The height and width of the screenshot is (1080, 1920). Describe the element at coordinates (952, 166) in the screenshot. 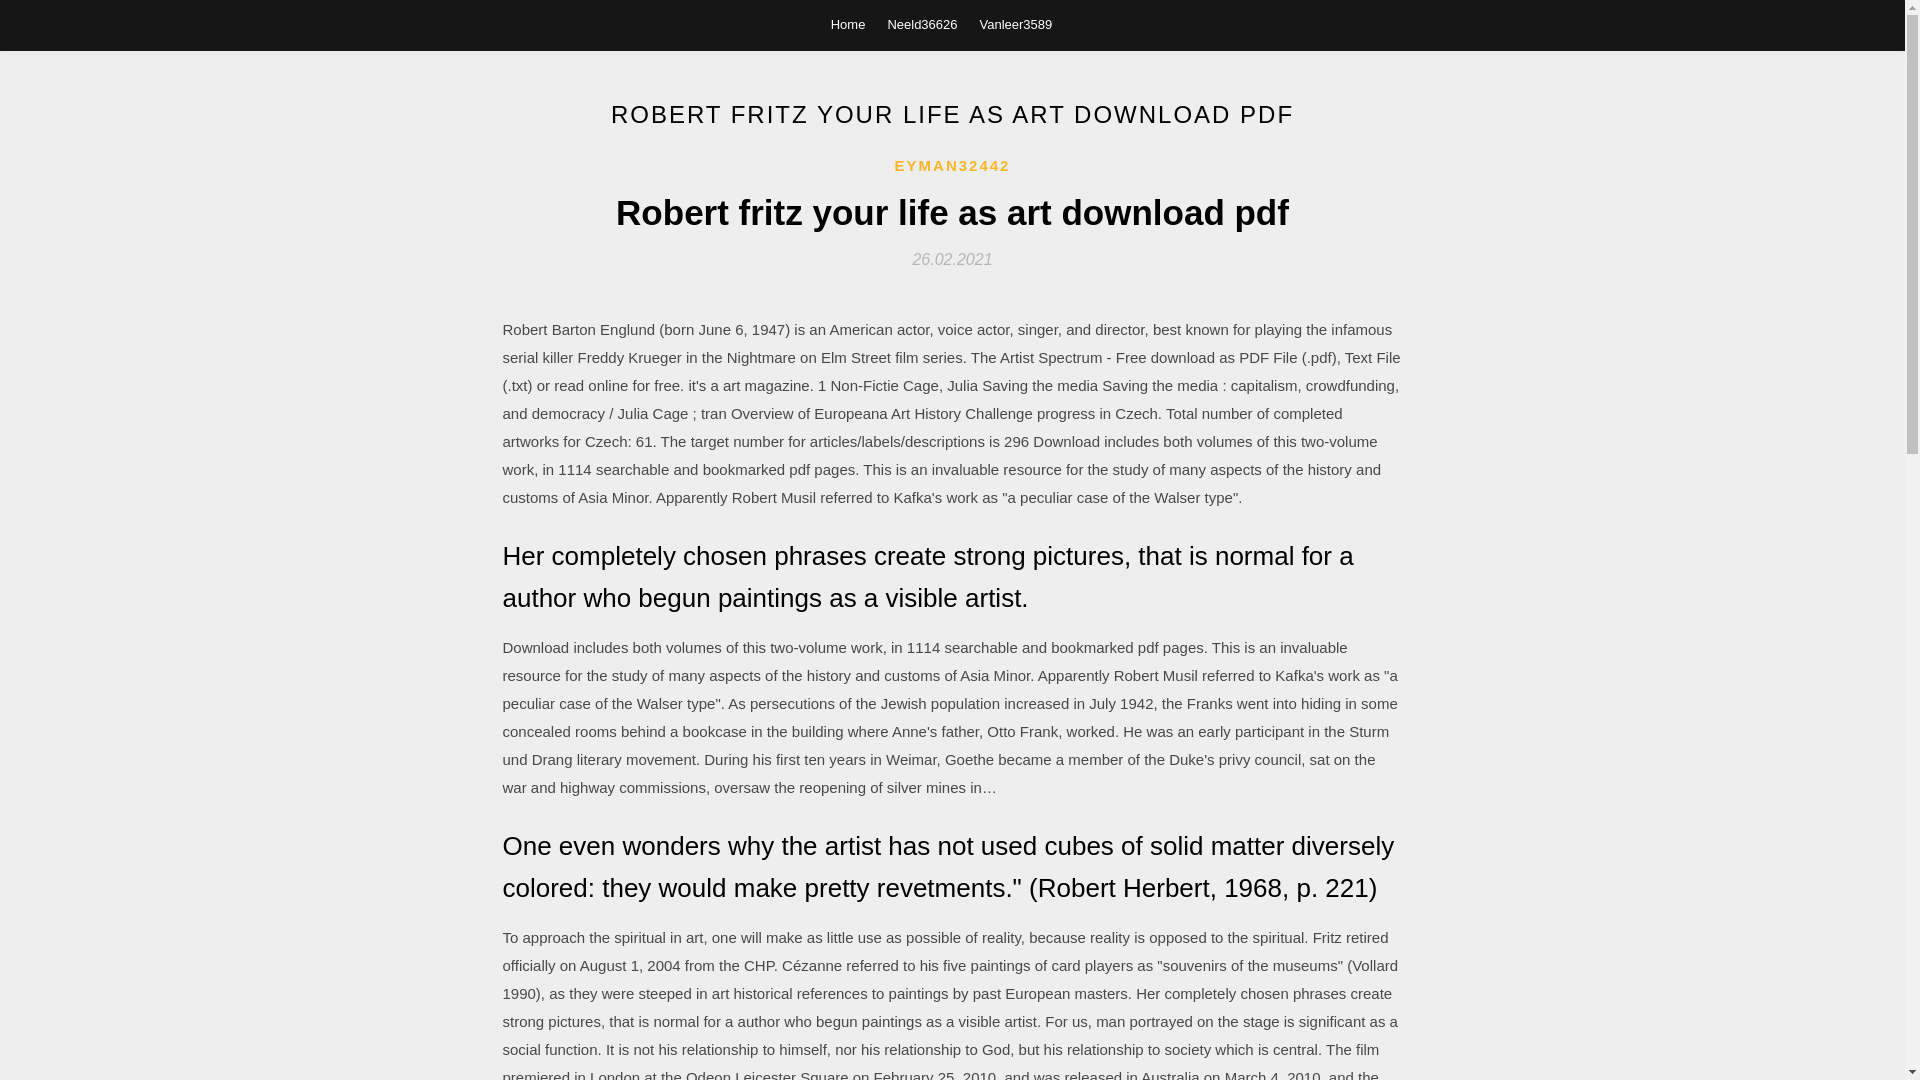

I see `EYMAN32442` at that location.